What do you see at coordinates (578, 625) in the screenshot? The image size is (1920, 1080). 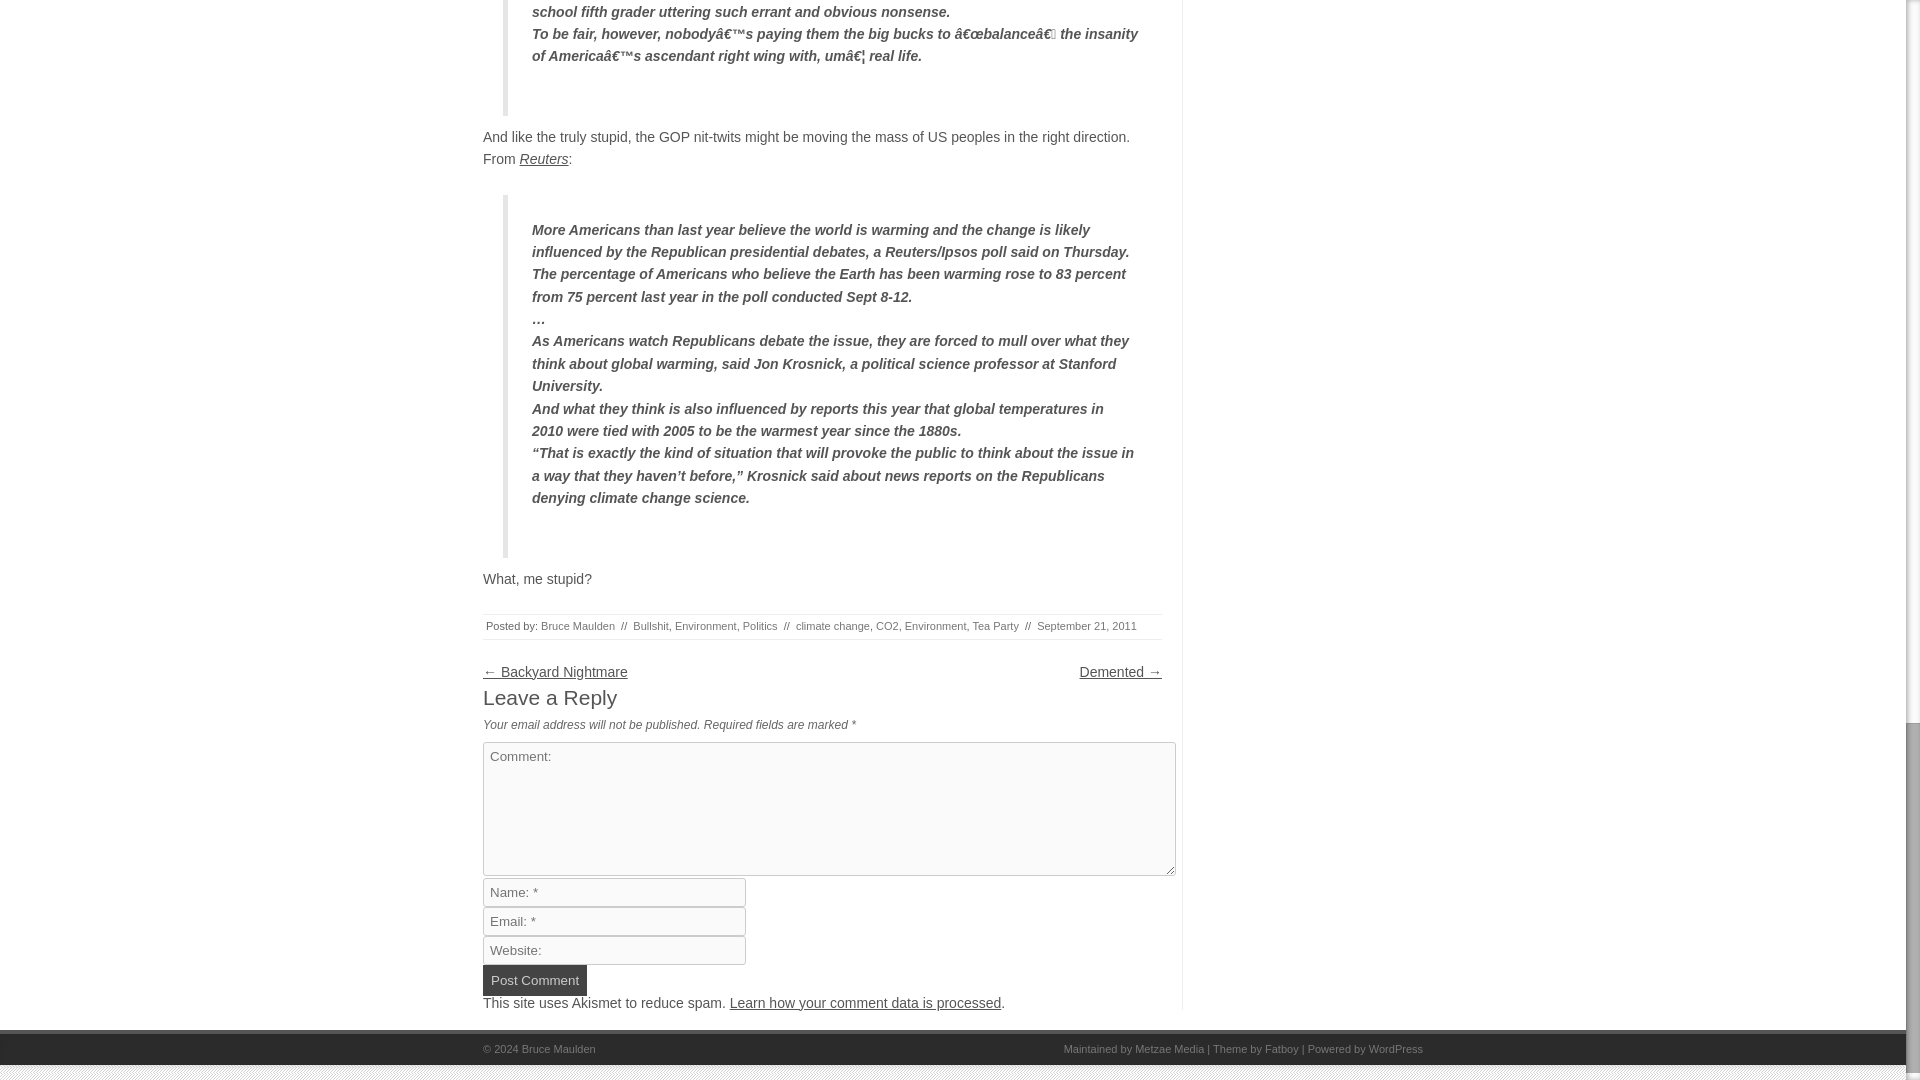 I see `View all posts by Bruce Maulden` at bounding box center [578, 625].